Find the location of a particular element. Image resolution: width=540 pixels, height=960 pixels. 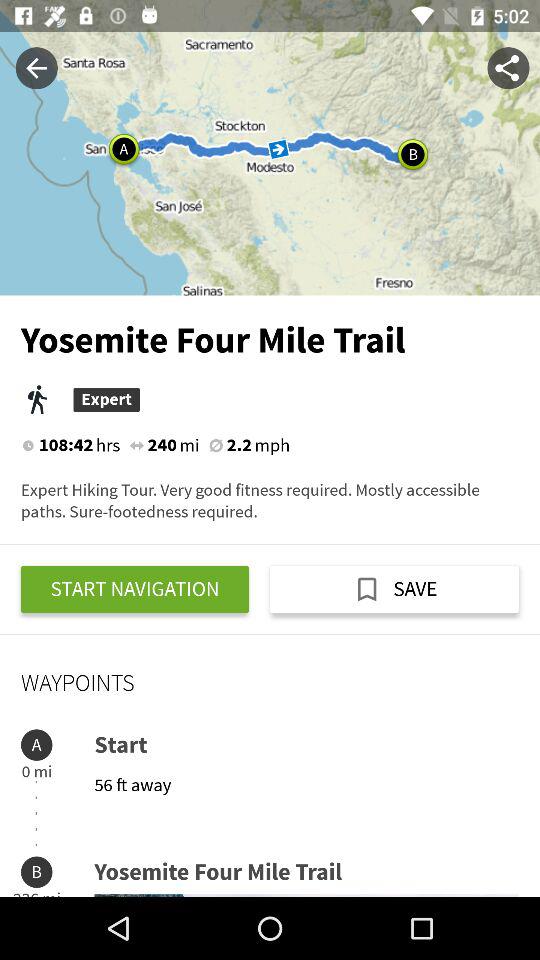

select the text b at bottom page left corner is located at coordinates (36, 872).